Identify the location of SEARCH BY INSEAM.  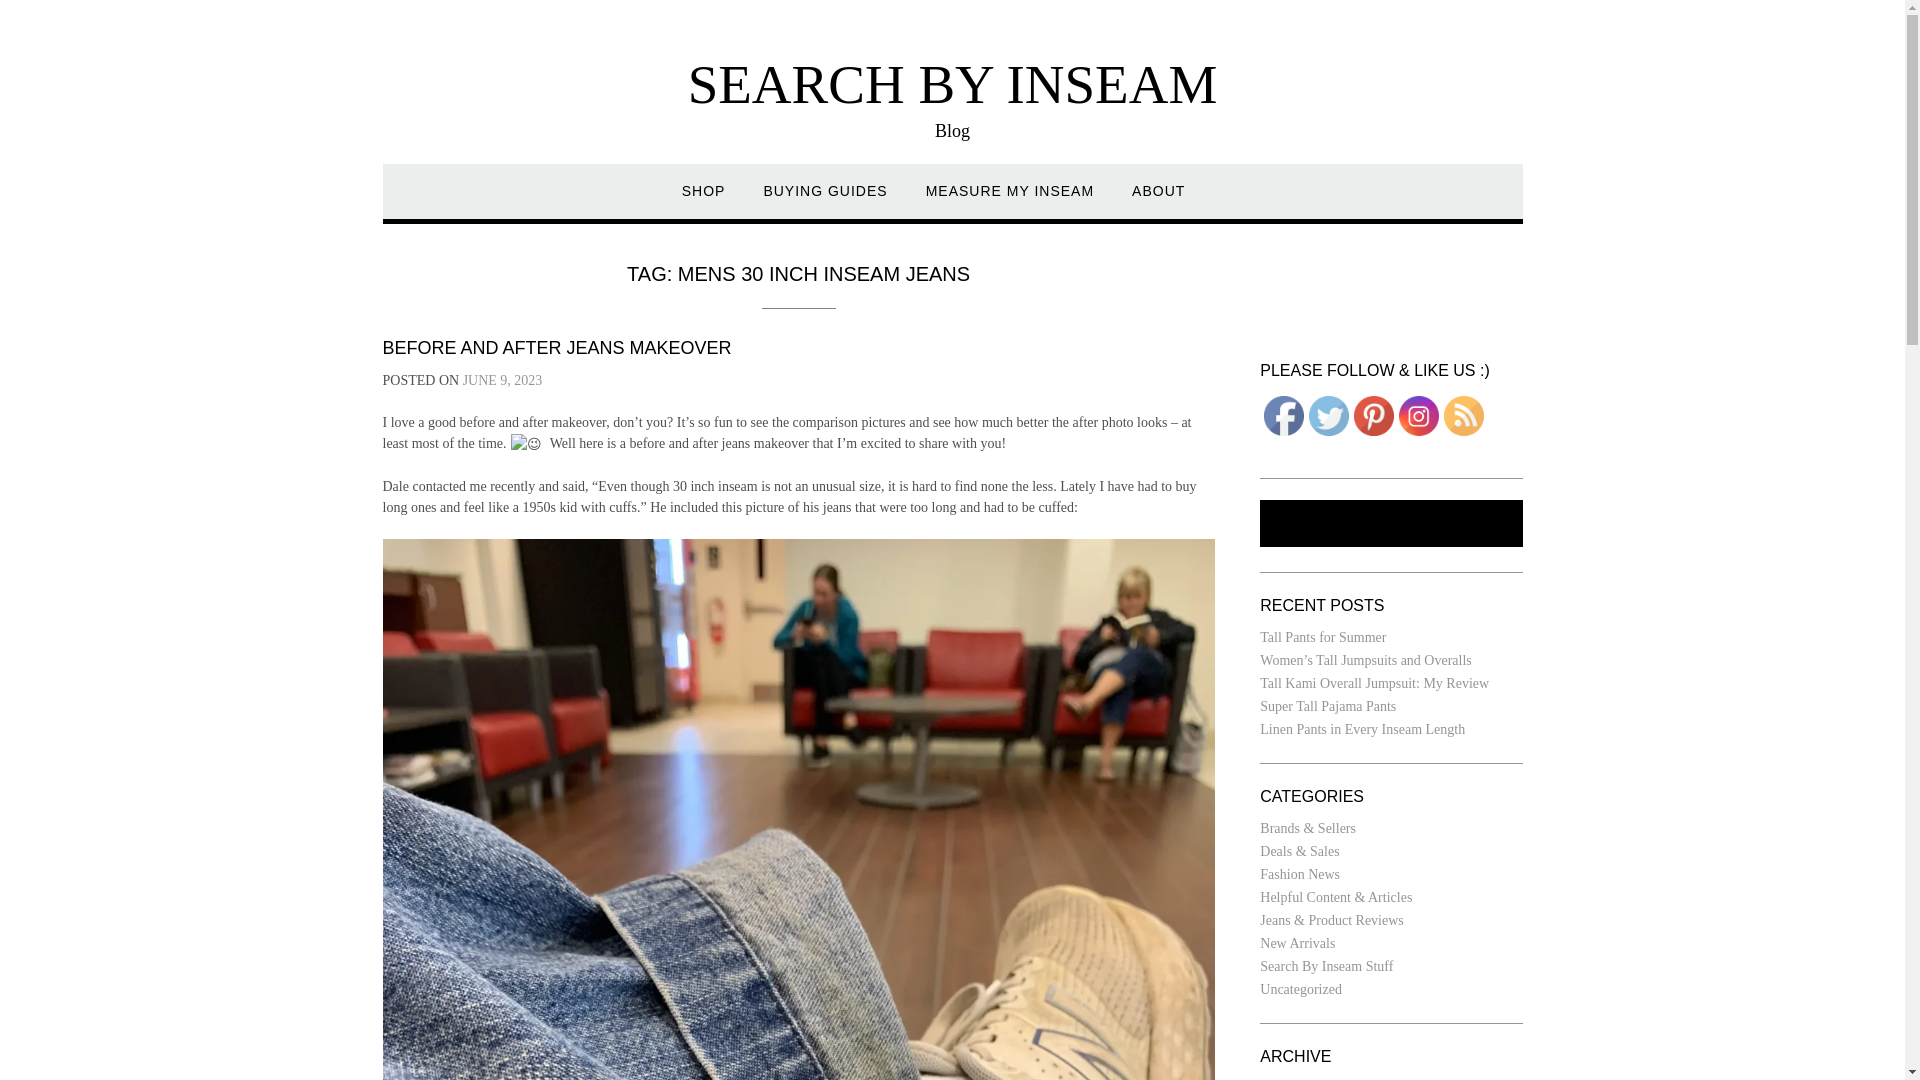
(952, 84).